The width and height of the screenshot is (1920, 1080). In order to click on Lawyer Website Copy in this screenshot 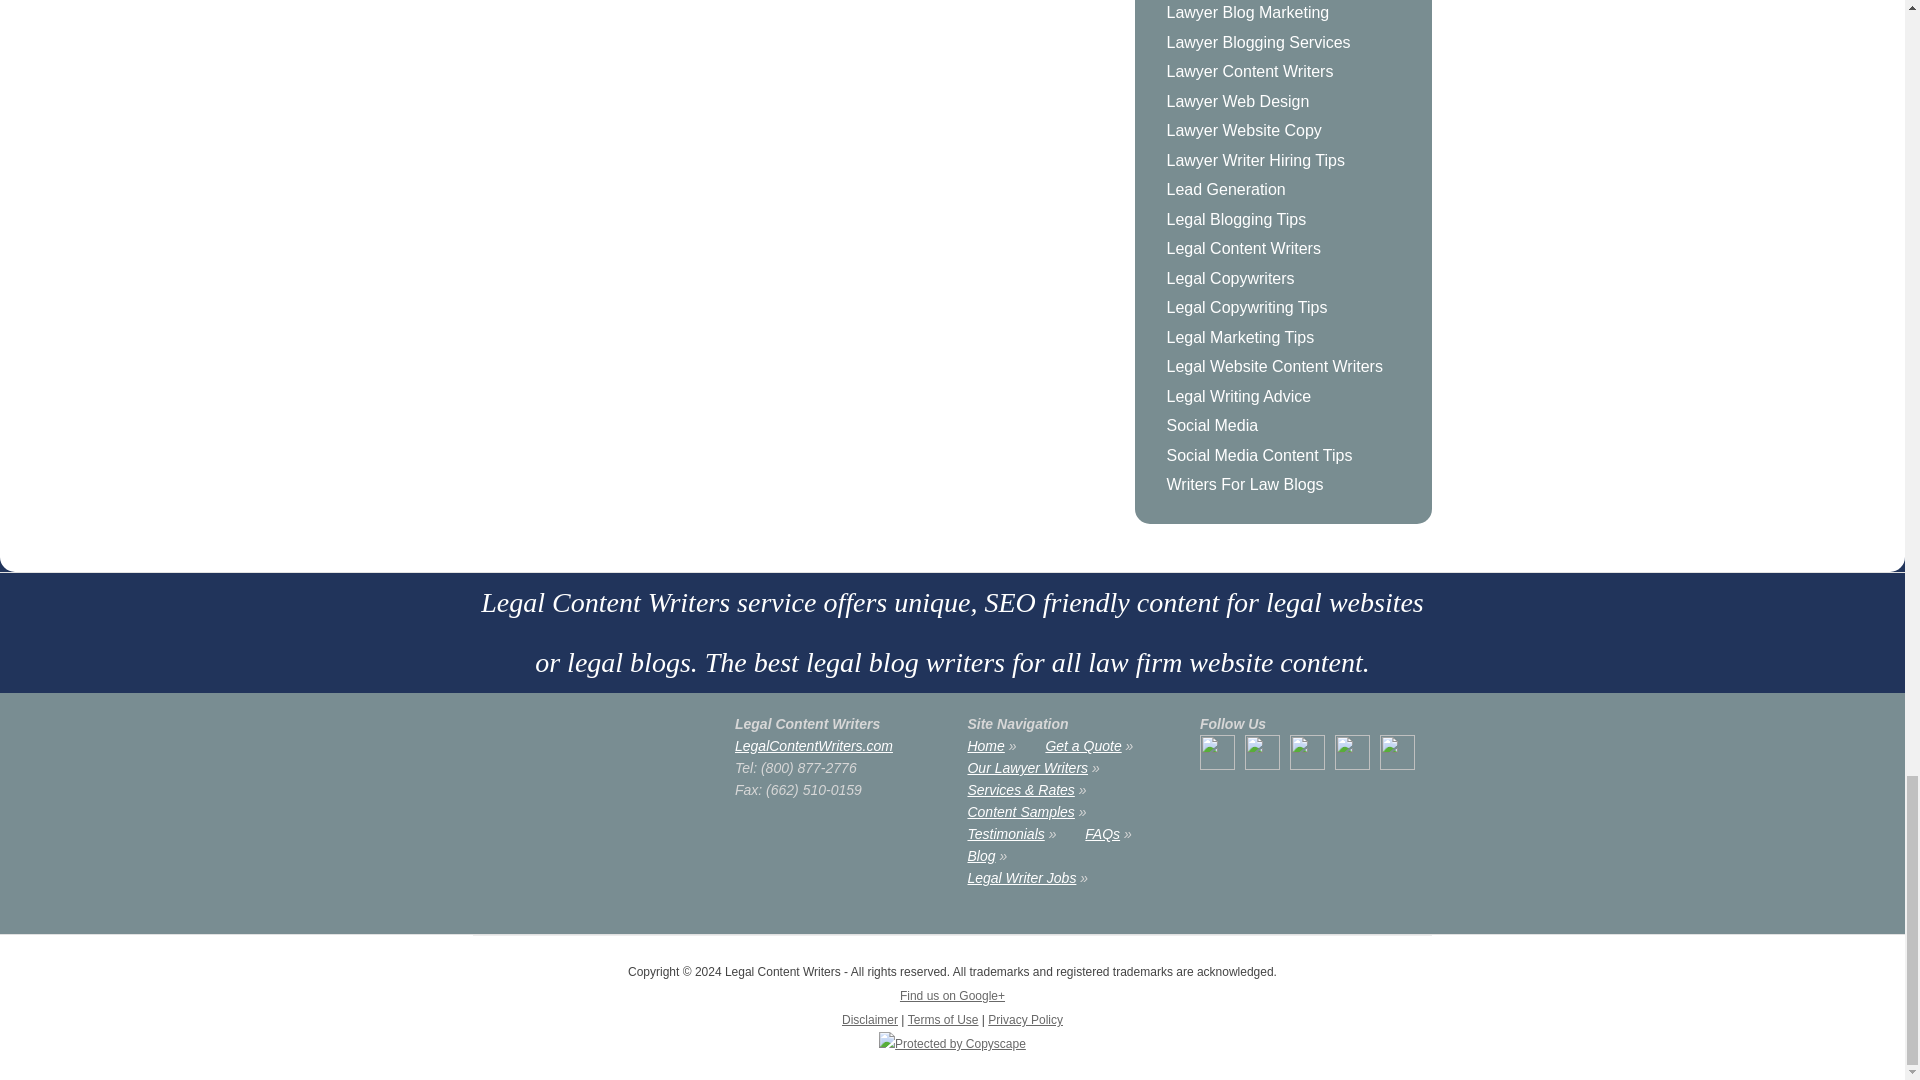, I will do `click(1292, 130)`.